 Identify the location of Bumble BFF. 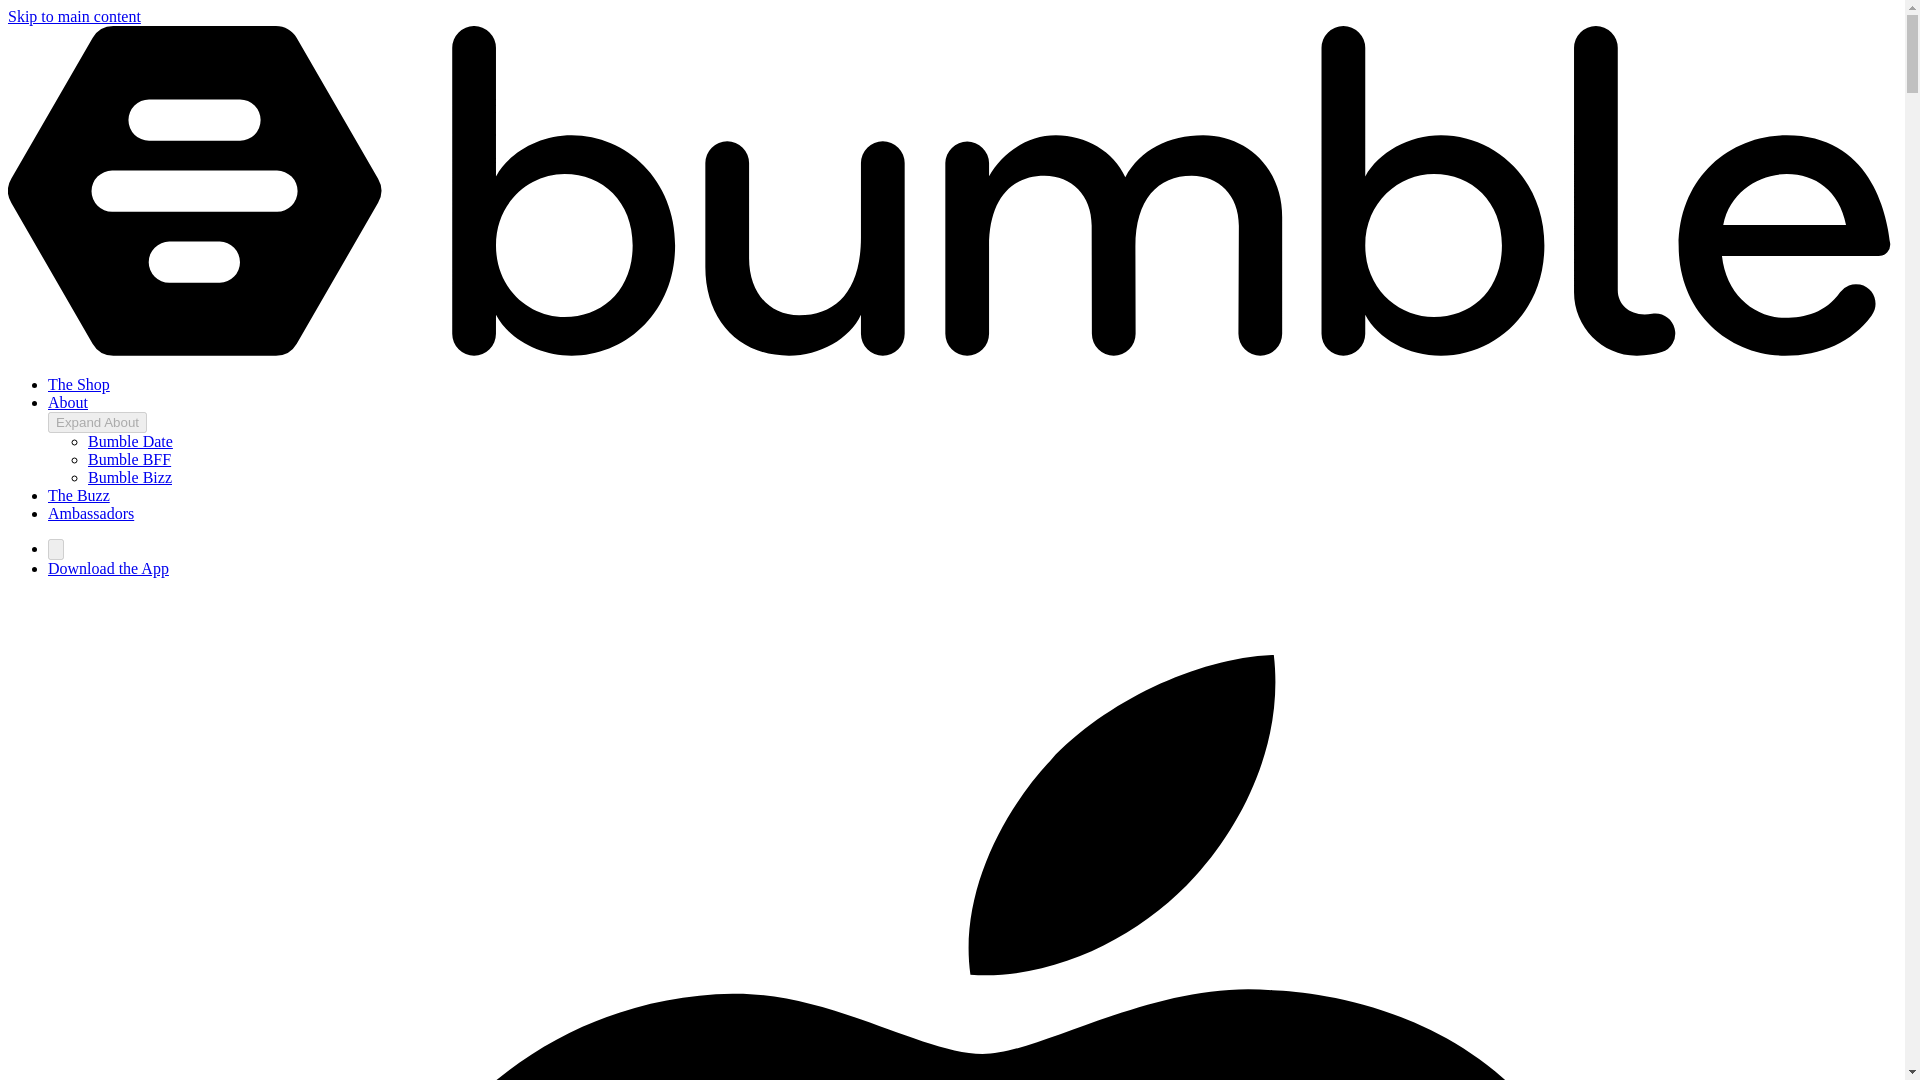
(129, 459).